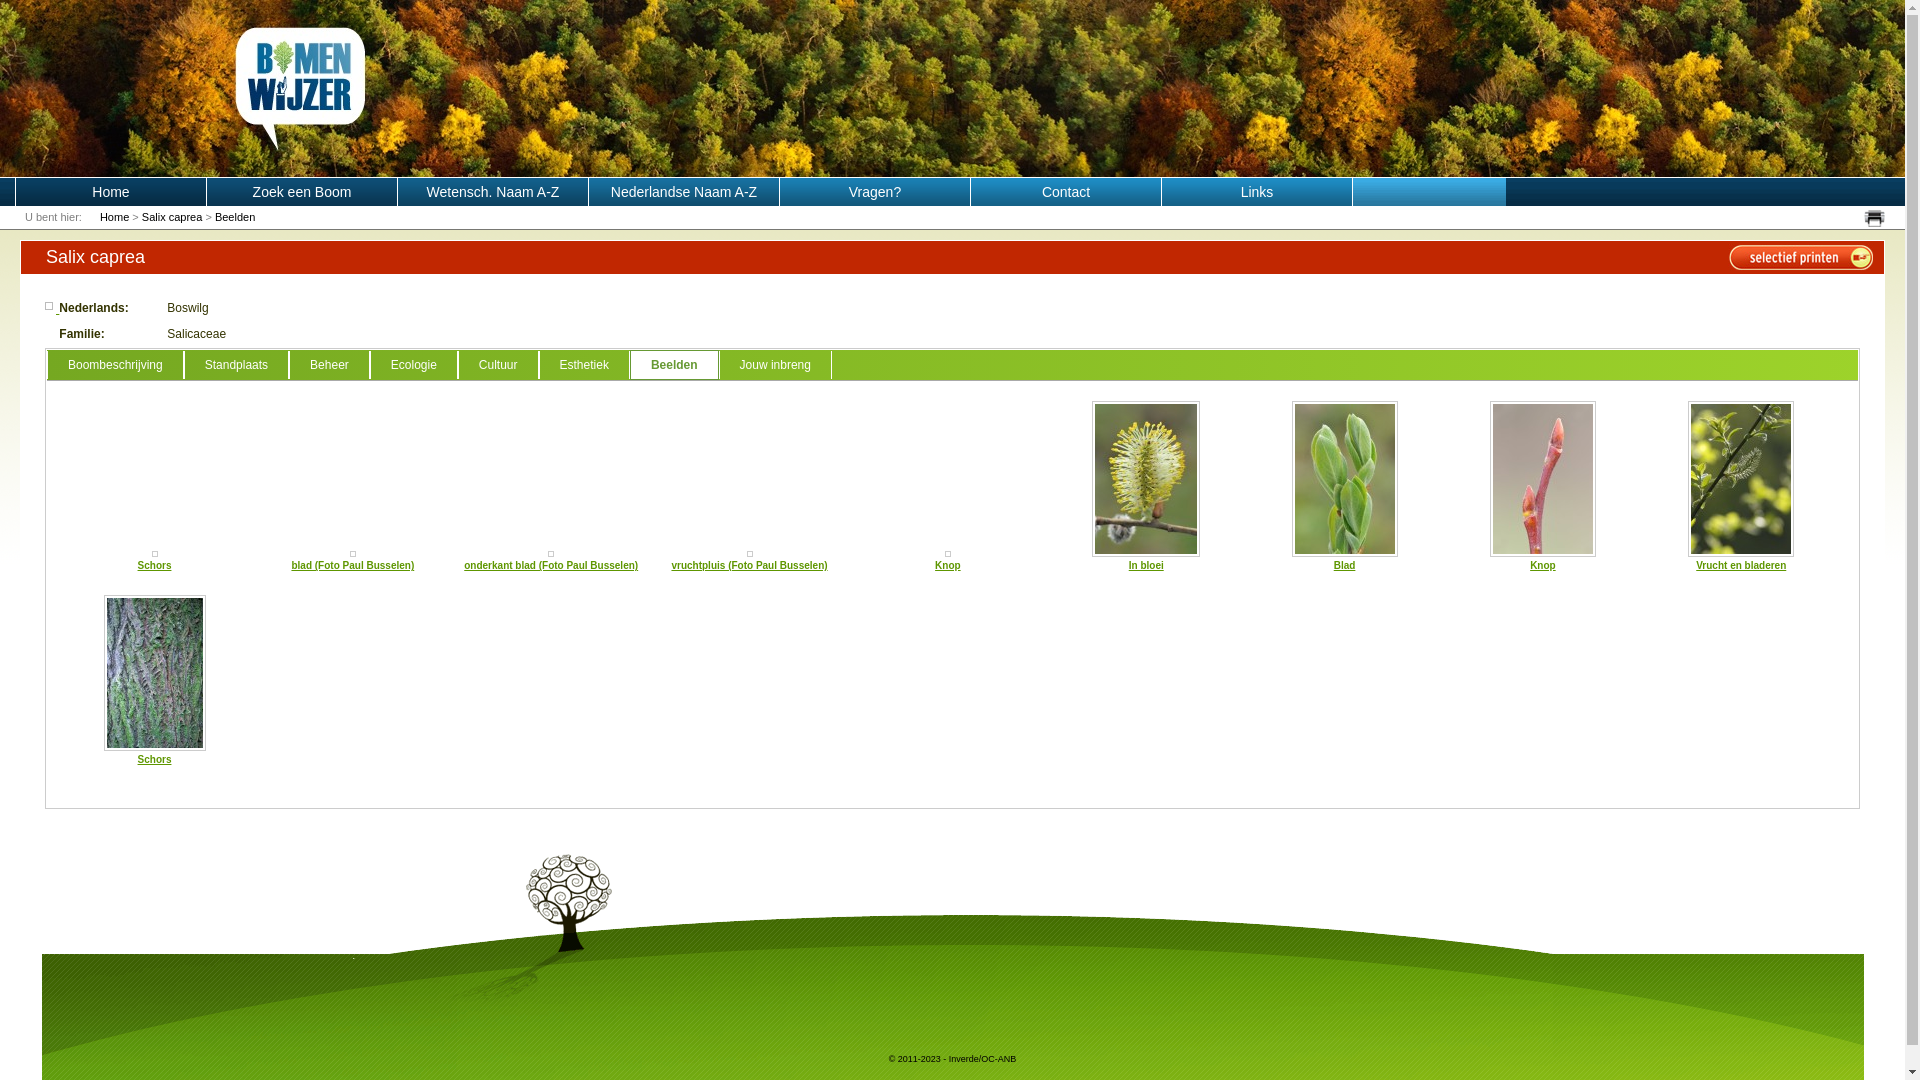  I want to click on Beheer, so click(330, 365).